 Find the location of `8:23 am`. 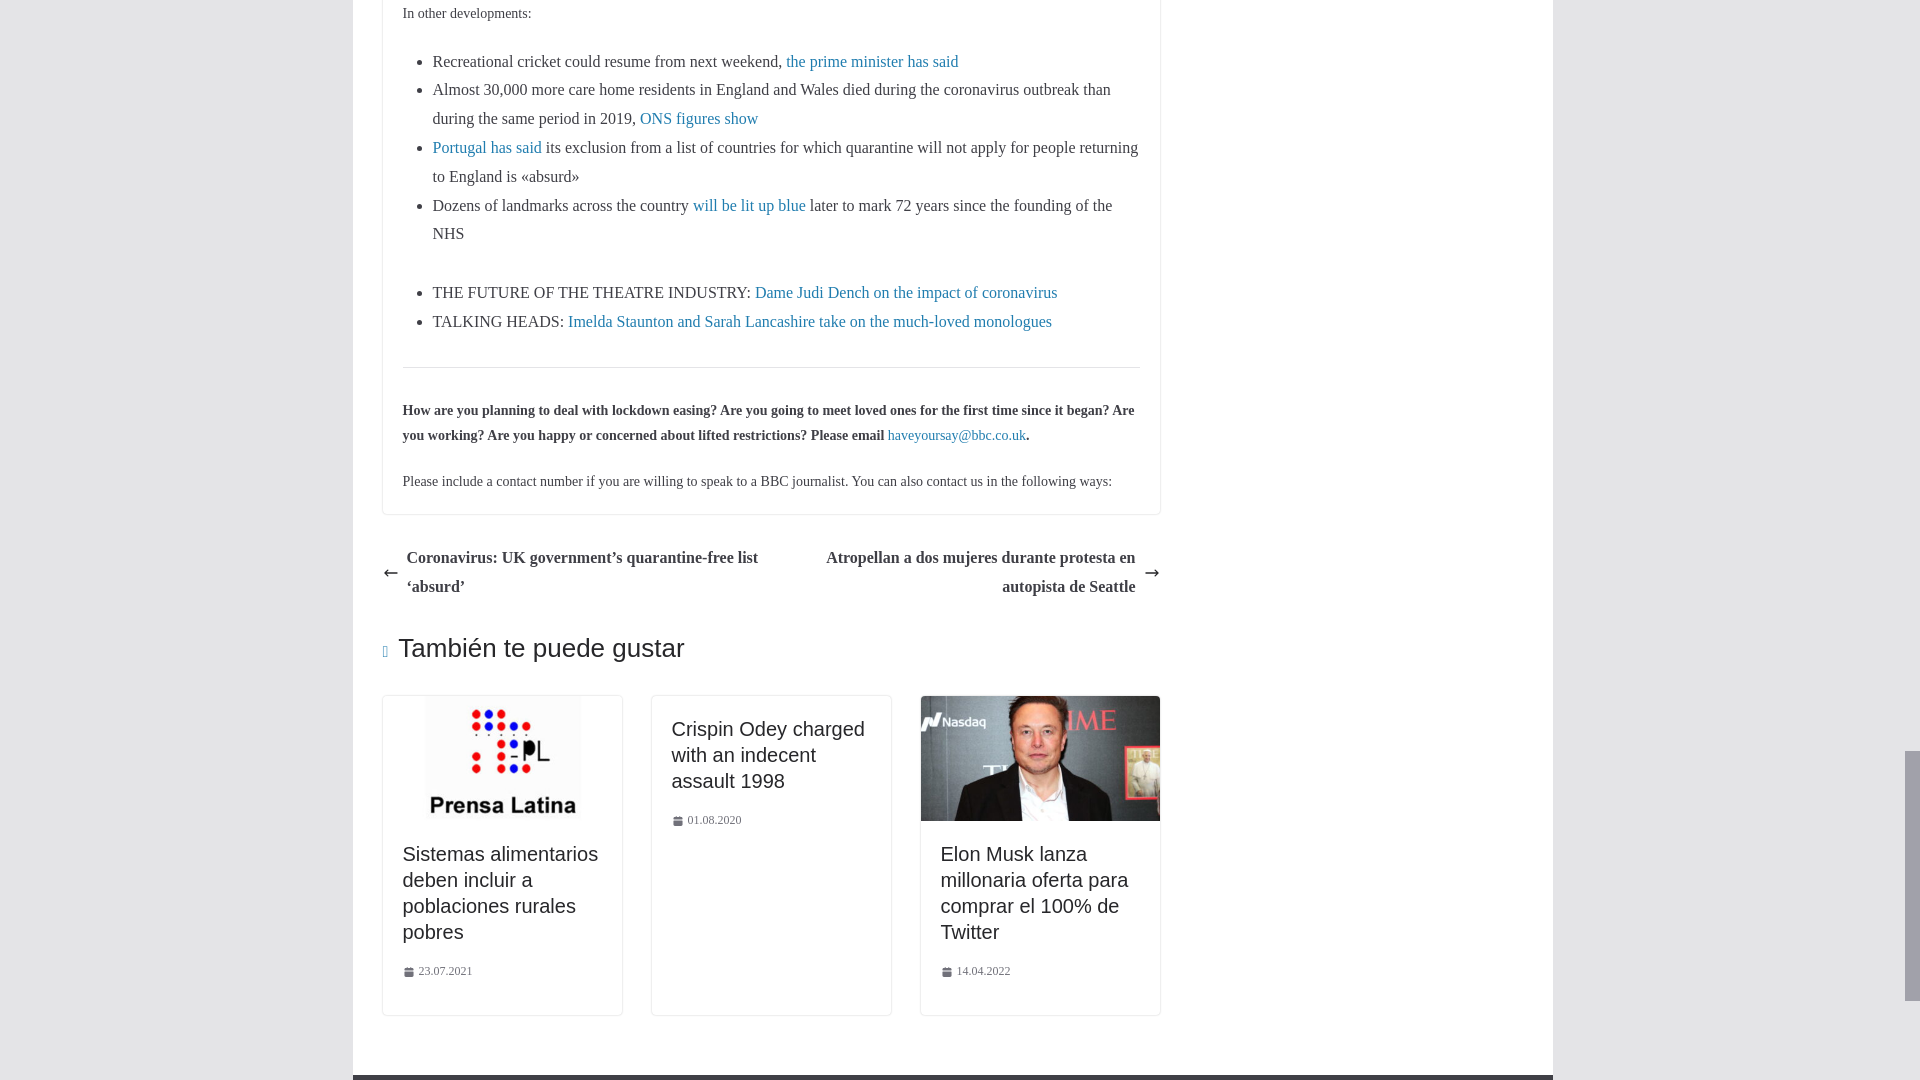

8:23 am is located at coordinates (974, 972).